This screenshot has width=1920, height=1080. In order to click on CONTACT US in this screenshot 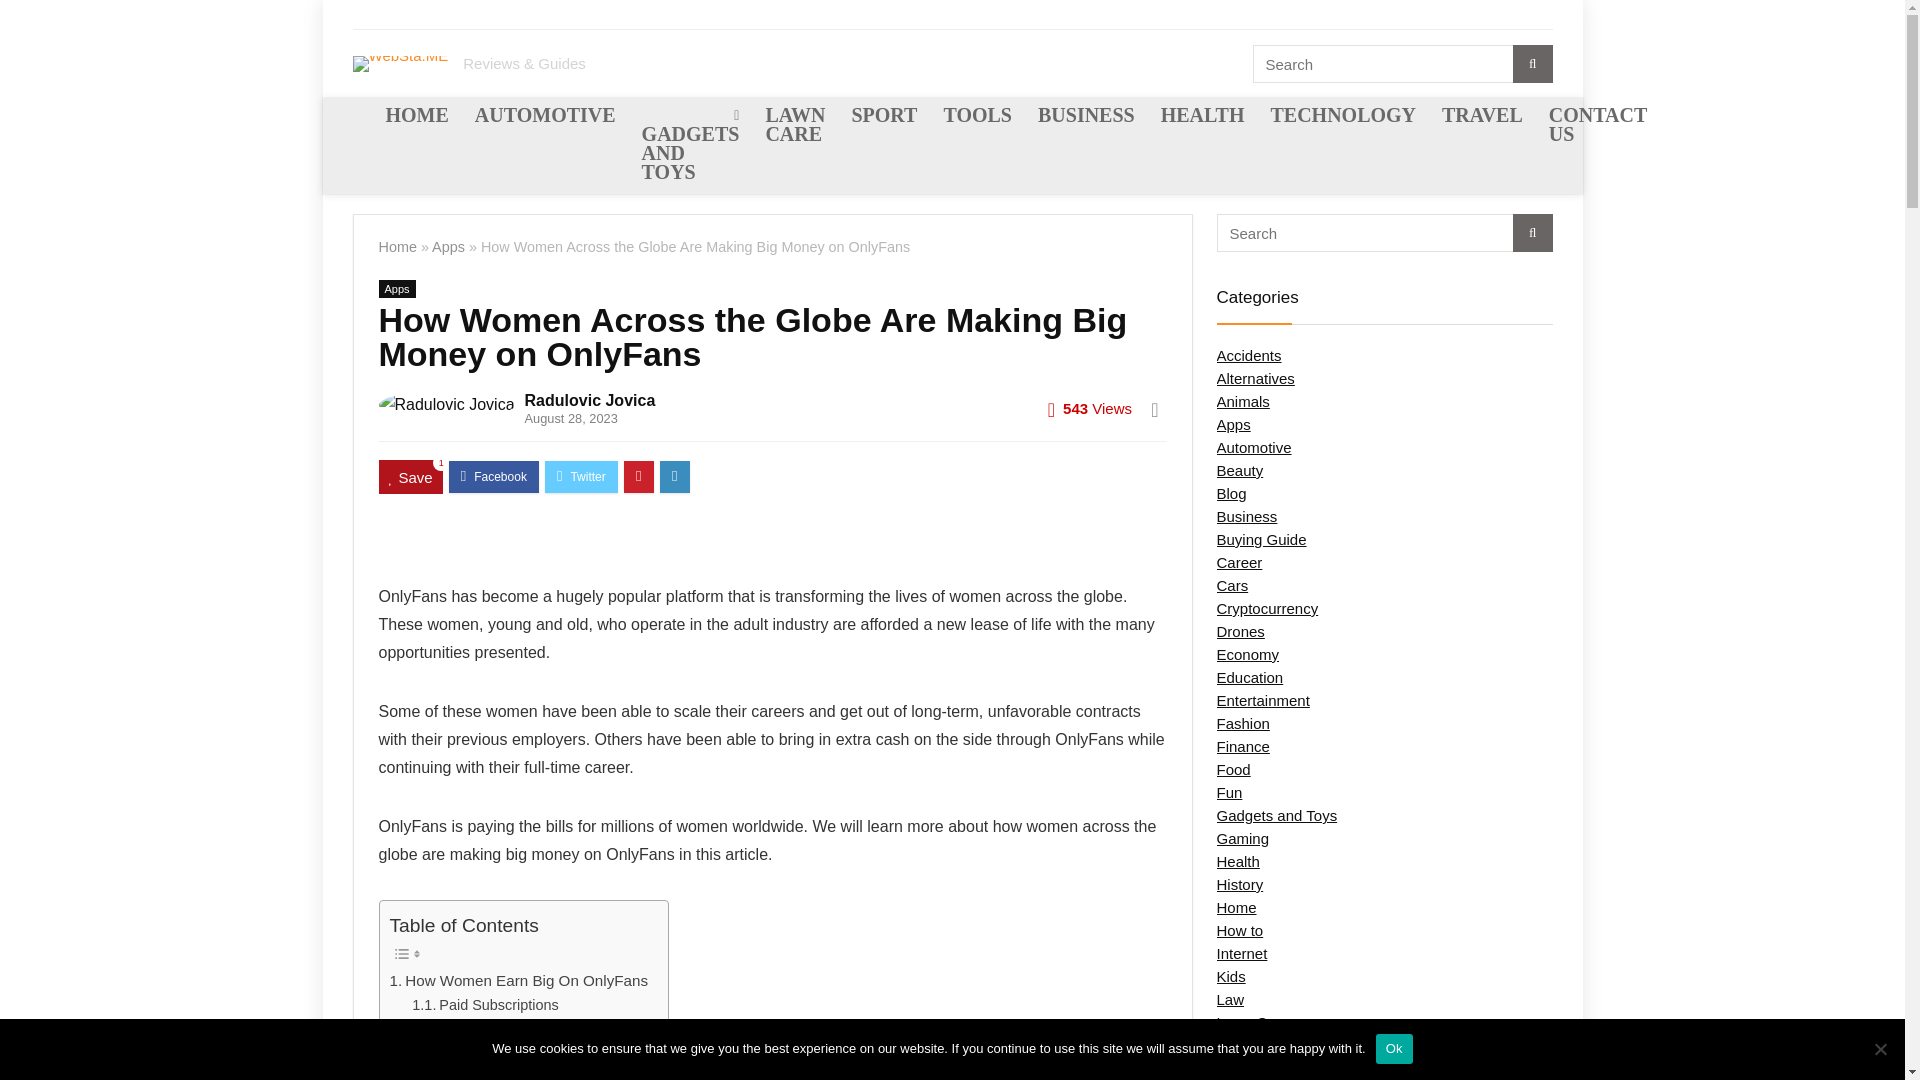, I will do `click(1598, 126)`.